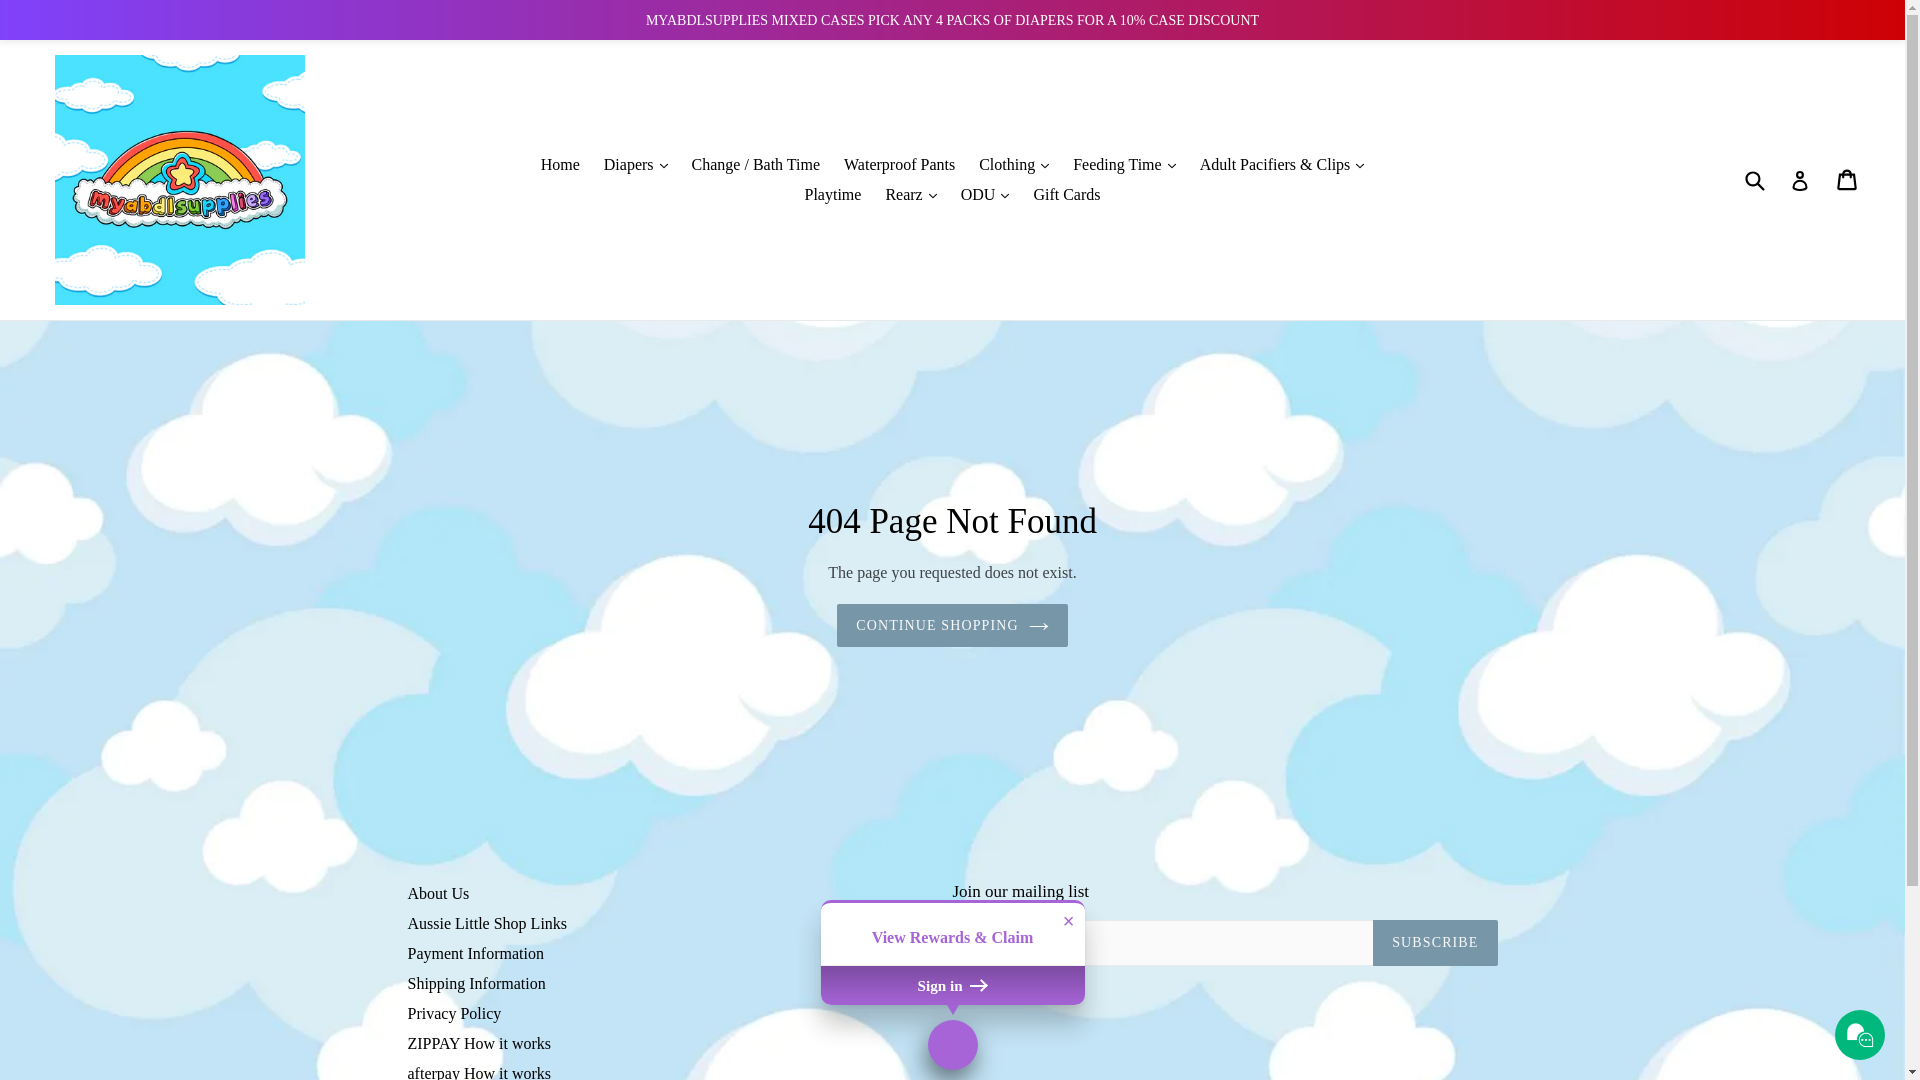 This screenshot has width=1920, height=1080. I want to click on Aussie Little Shop Links, so click(488, 924).